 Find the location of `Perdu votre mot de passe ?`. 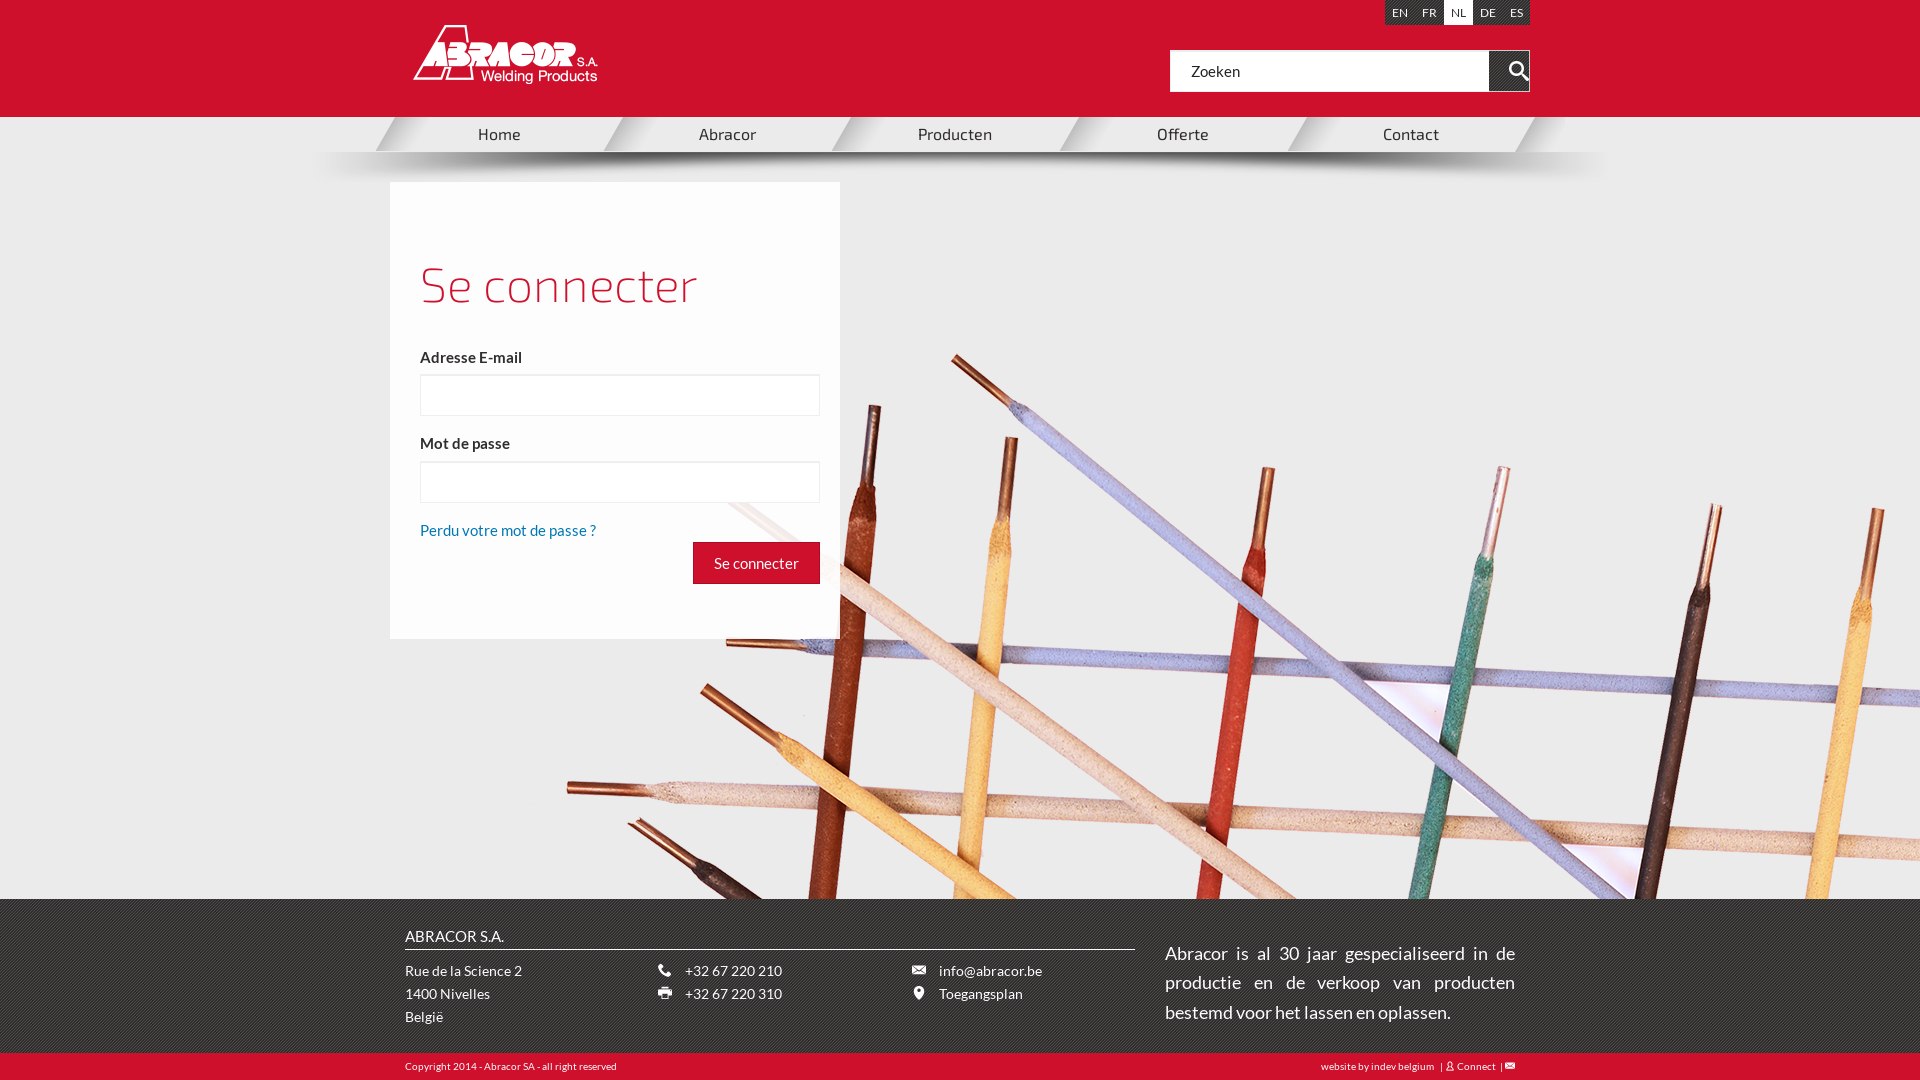

Perdu votre mot de passe ? is located at coordinates (508, 530).